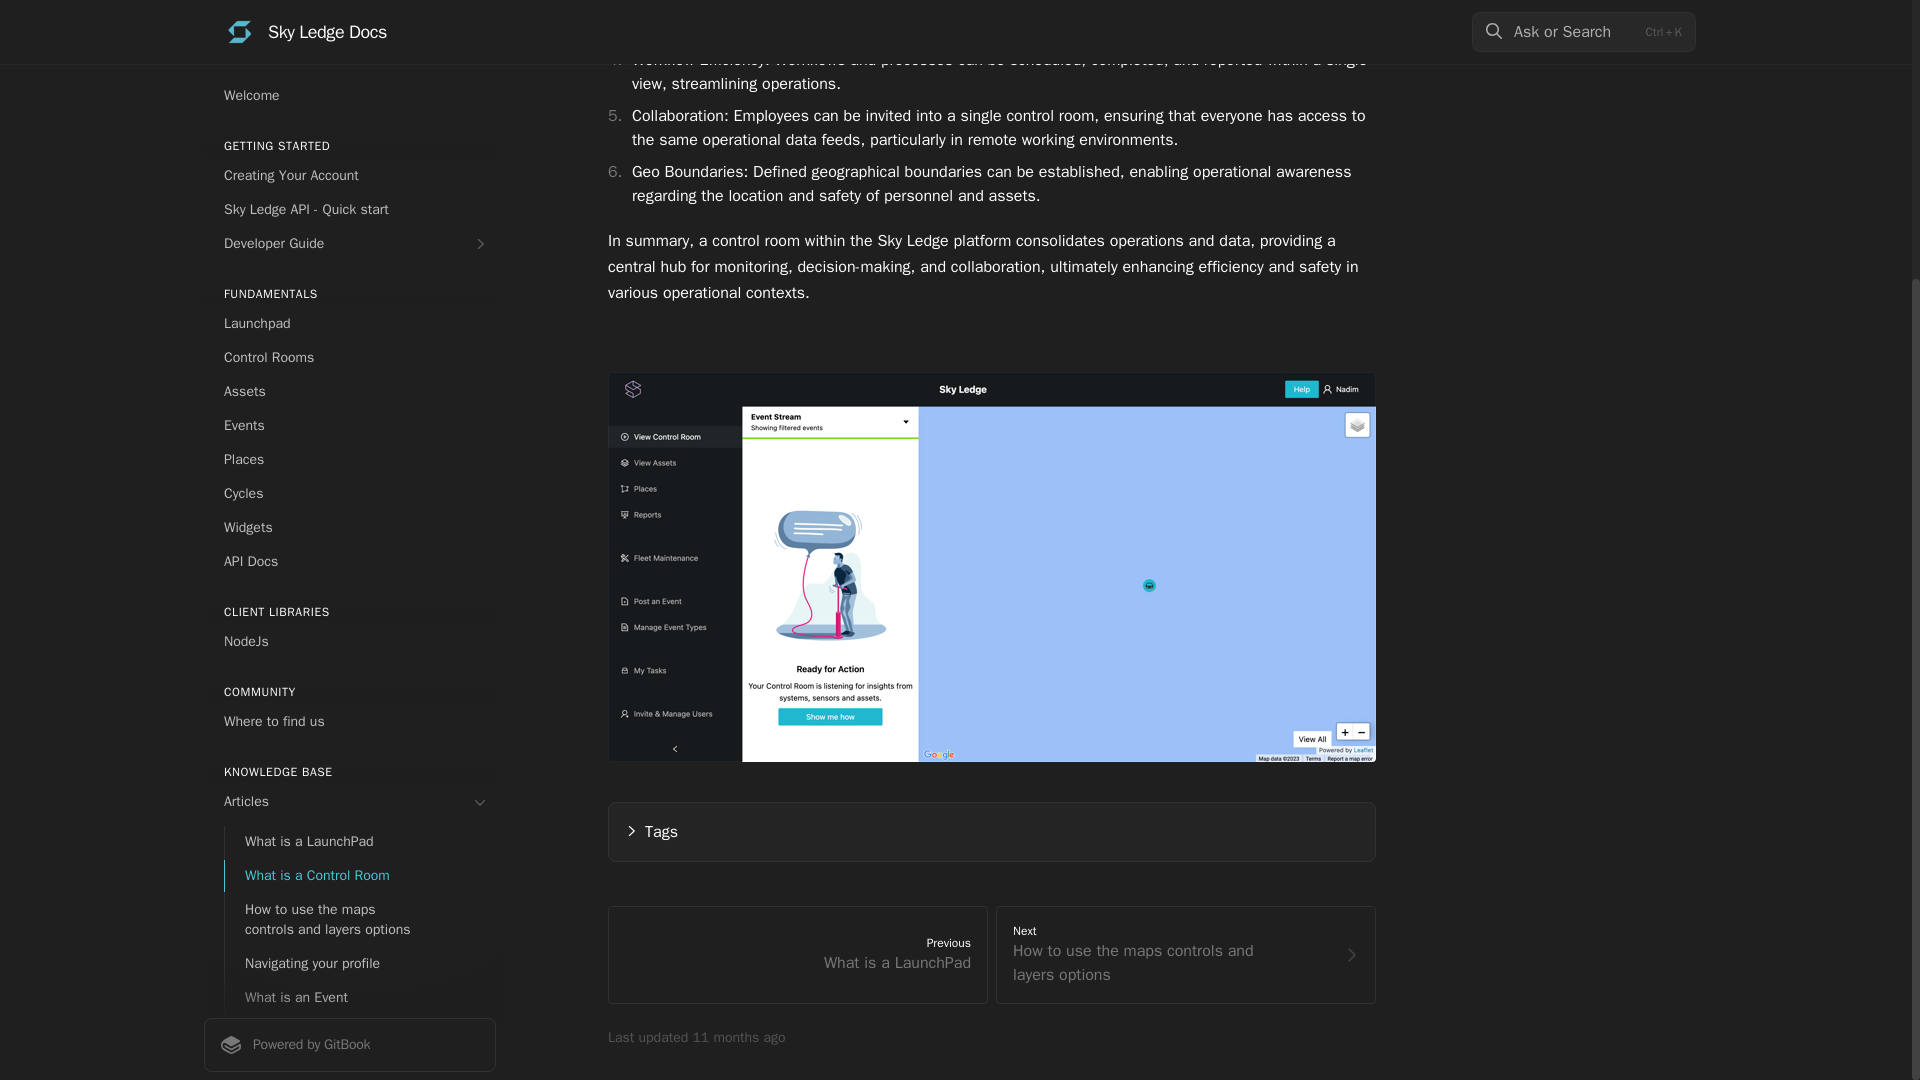  What do you see at coordinates (360, 500) in the screenshot?
I see `What is a Control Room` at bounding box center [360, 500].